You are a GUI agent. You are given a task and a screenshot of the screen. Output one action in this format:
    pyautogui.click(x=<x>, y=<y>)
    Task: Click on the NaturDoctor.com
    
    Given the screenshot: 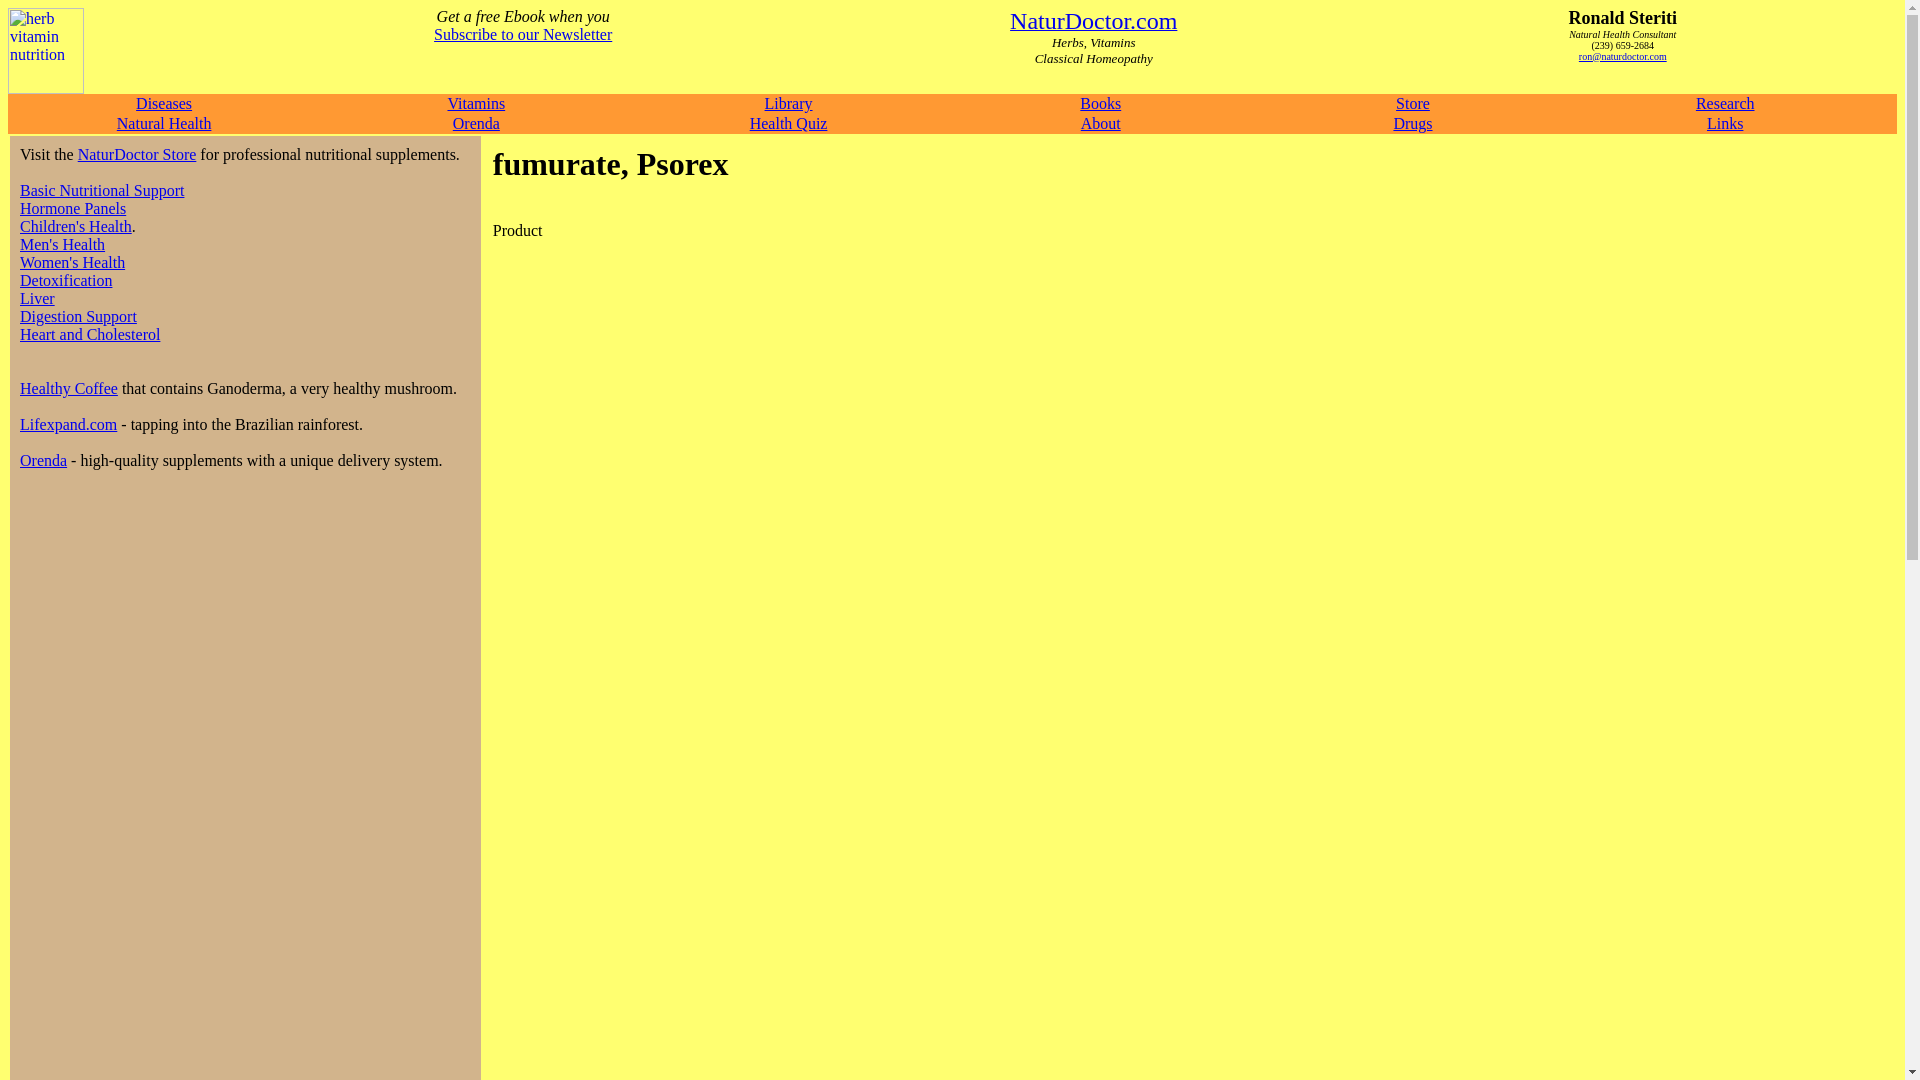 What is the action you would take?
    pyautogui.click(x=1092, y=24)
    